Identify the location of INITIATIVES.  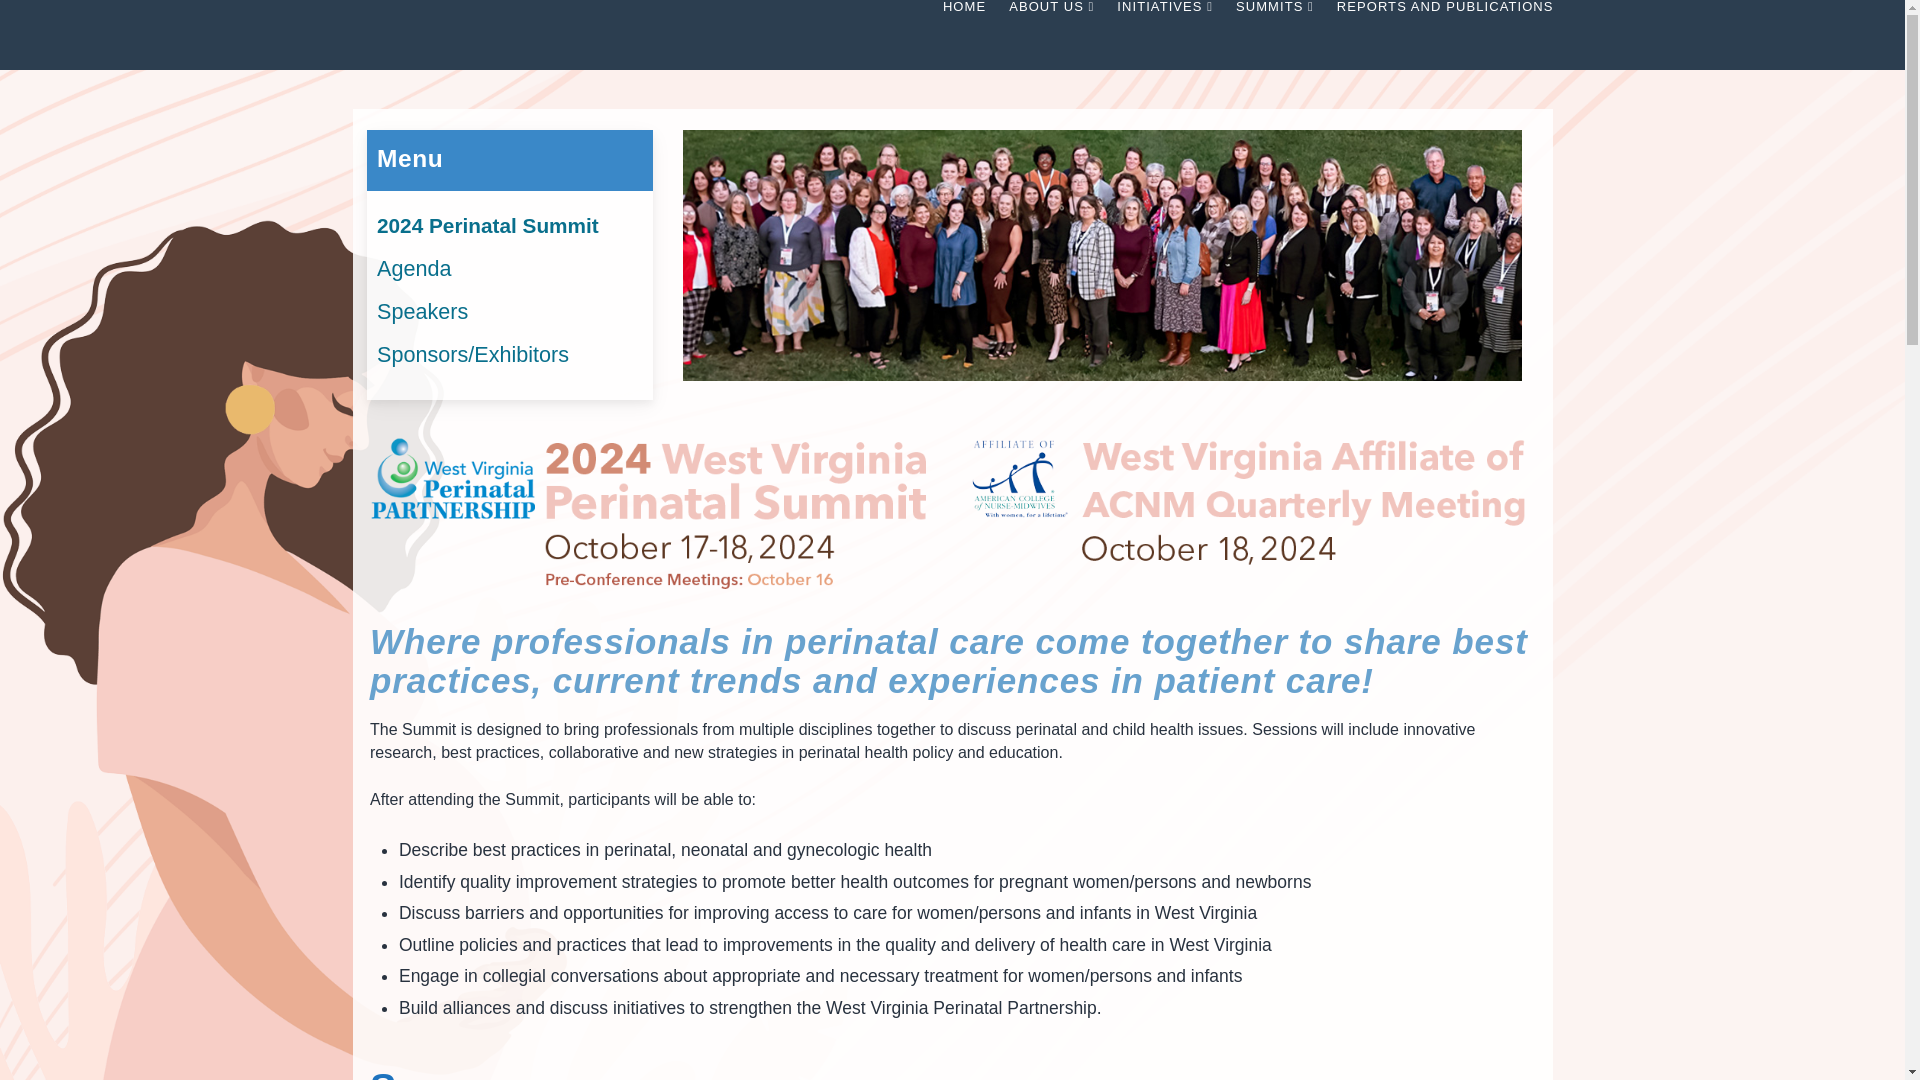
(1164, 35).